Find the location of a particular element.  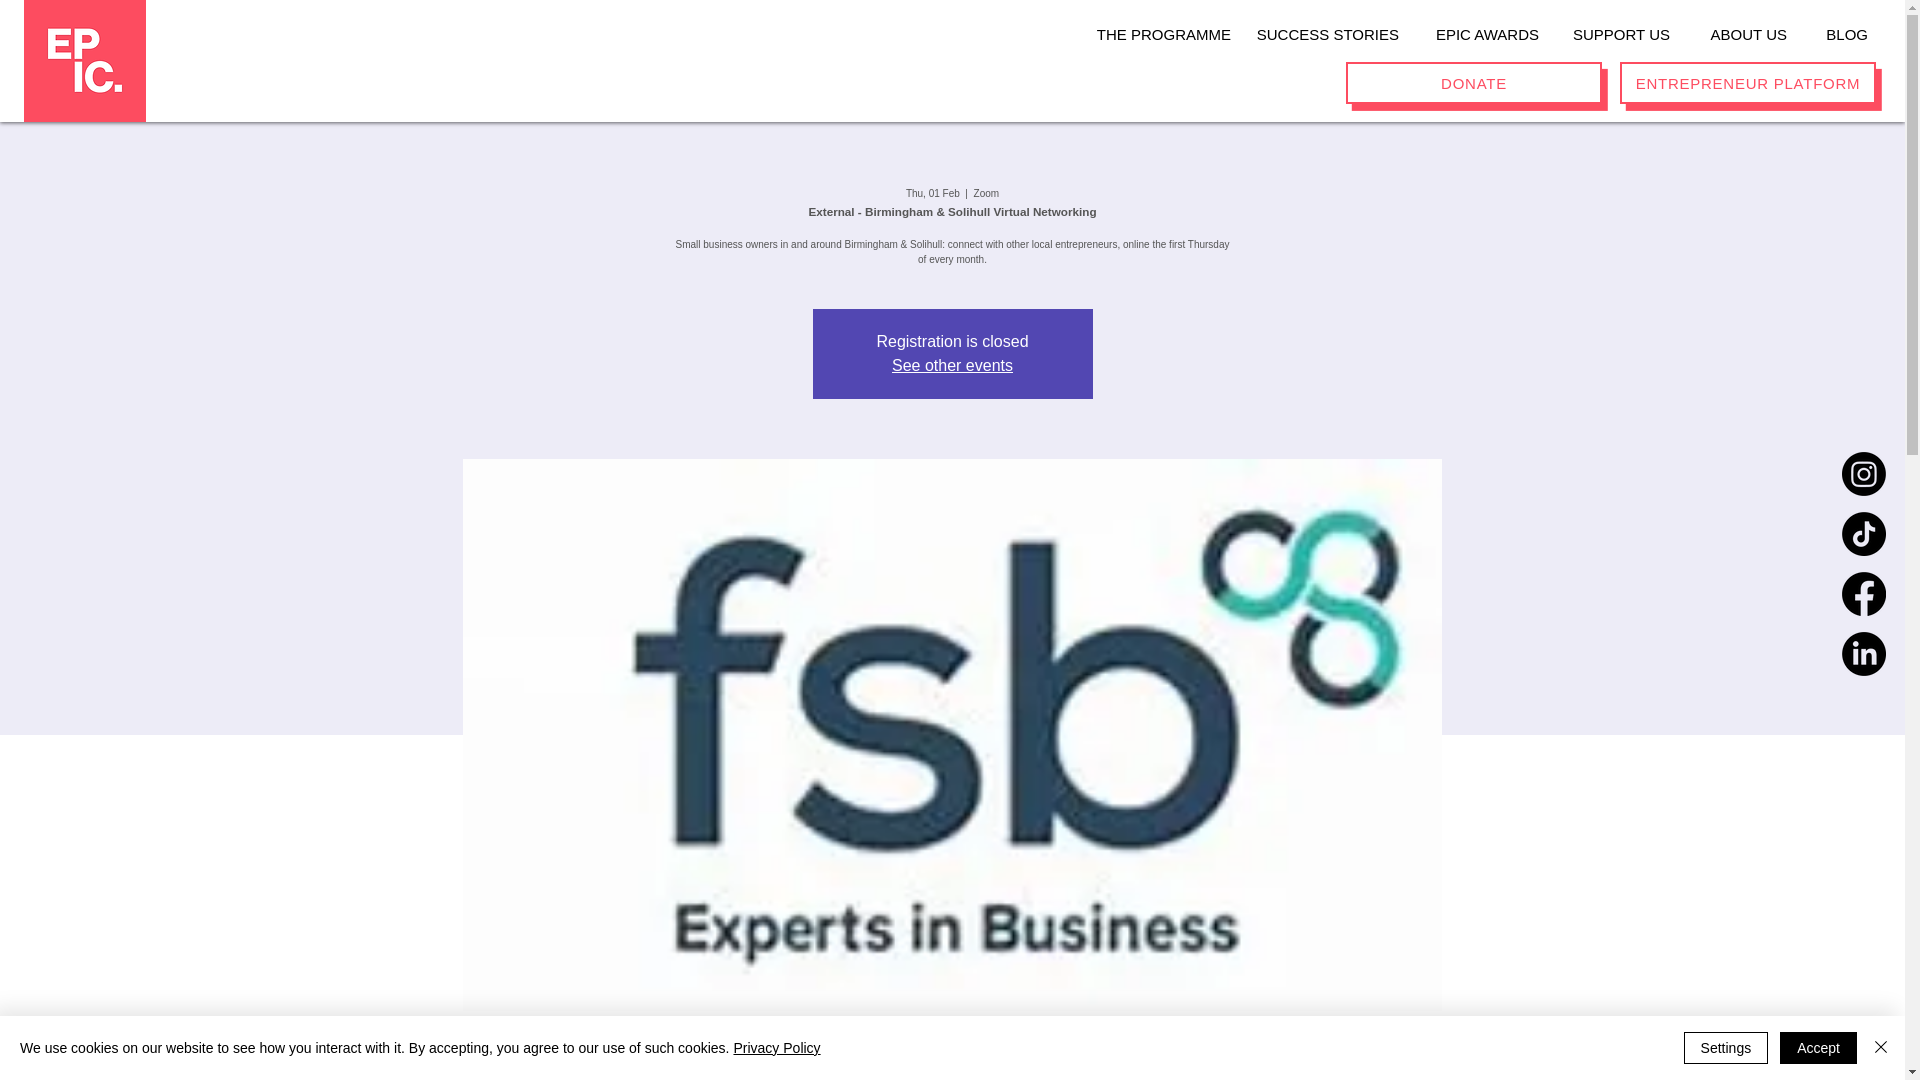

THE PROGRAMME is located at coordinates (1154, 26).